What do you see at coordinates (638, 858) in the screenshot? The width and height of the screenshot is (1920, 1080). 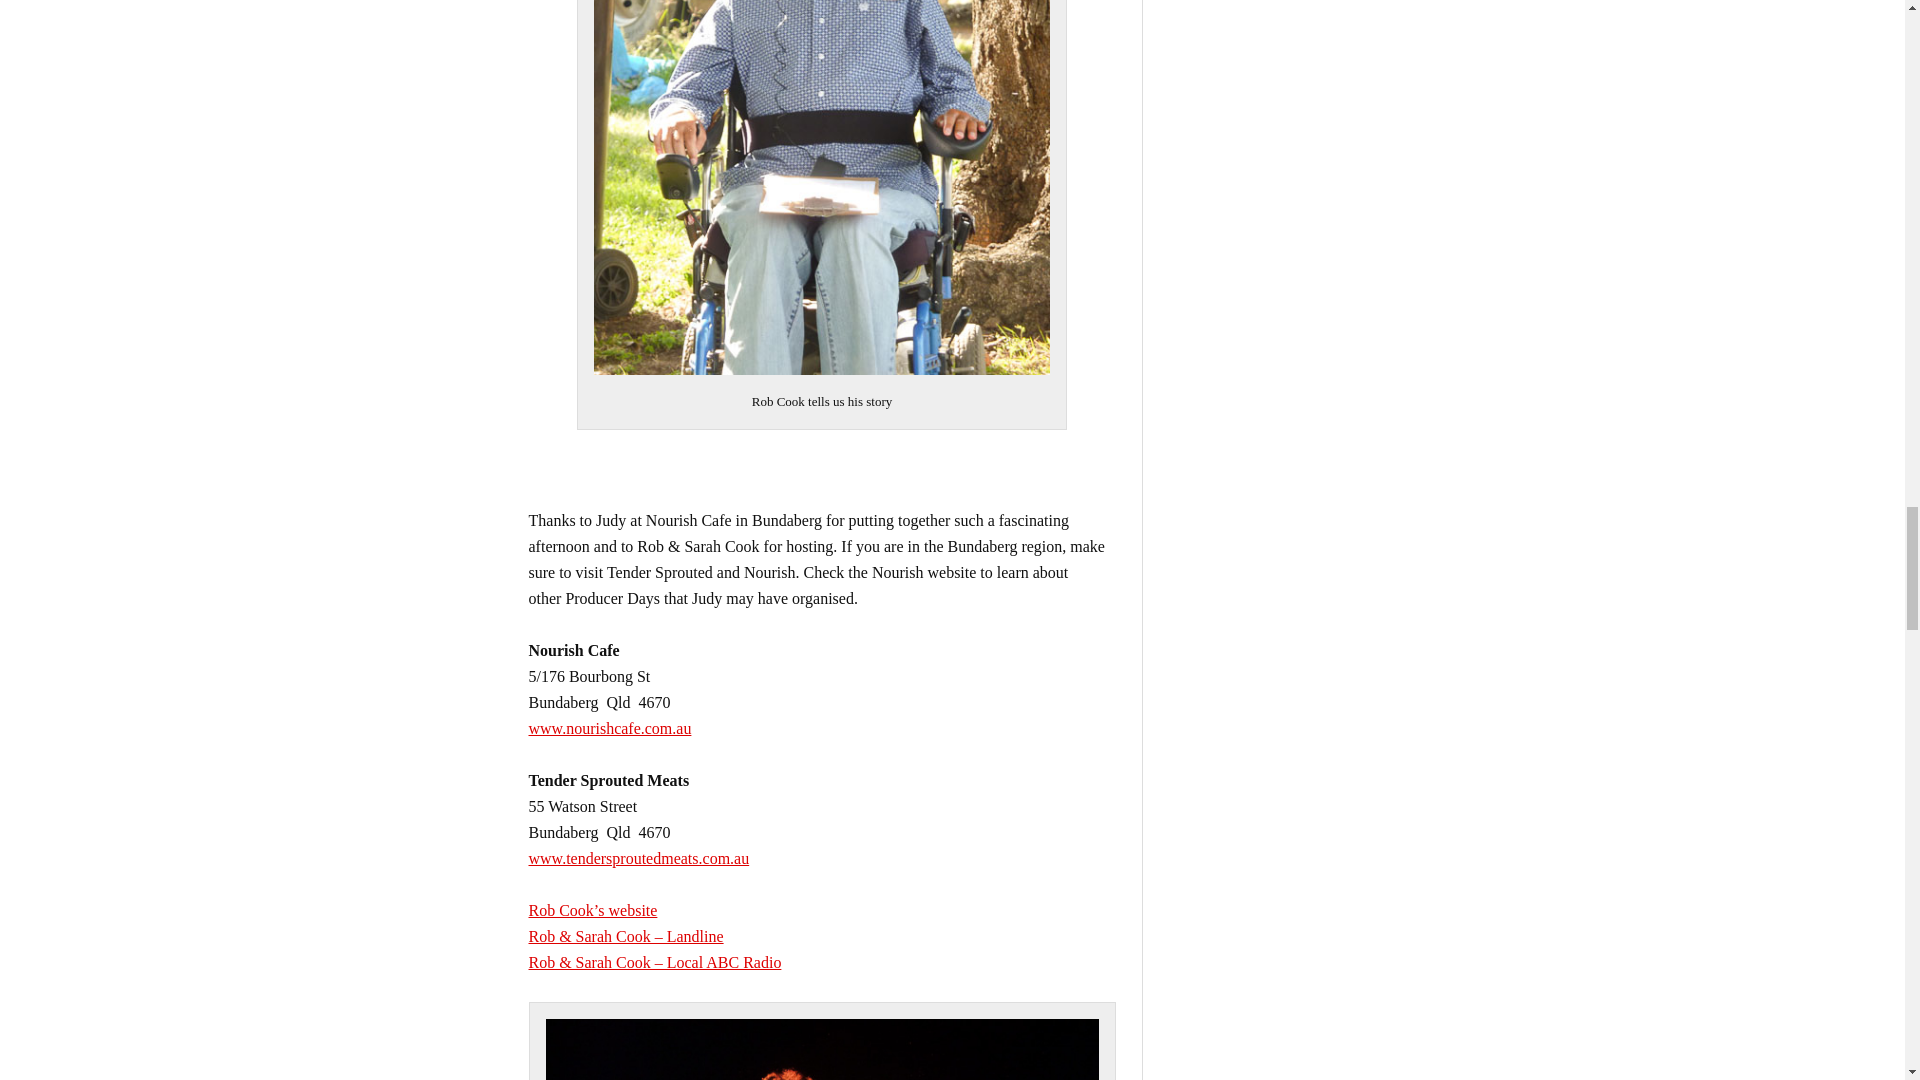 I see `www.tendersproutedmeats.com.au` at bounding box center [638, 858].